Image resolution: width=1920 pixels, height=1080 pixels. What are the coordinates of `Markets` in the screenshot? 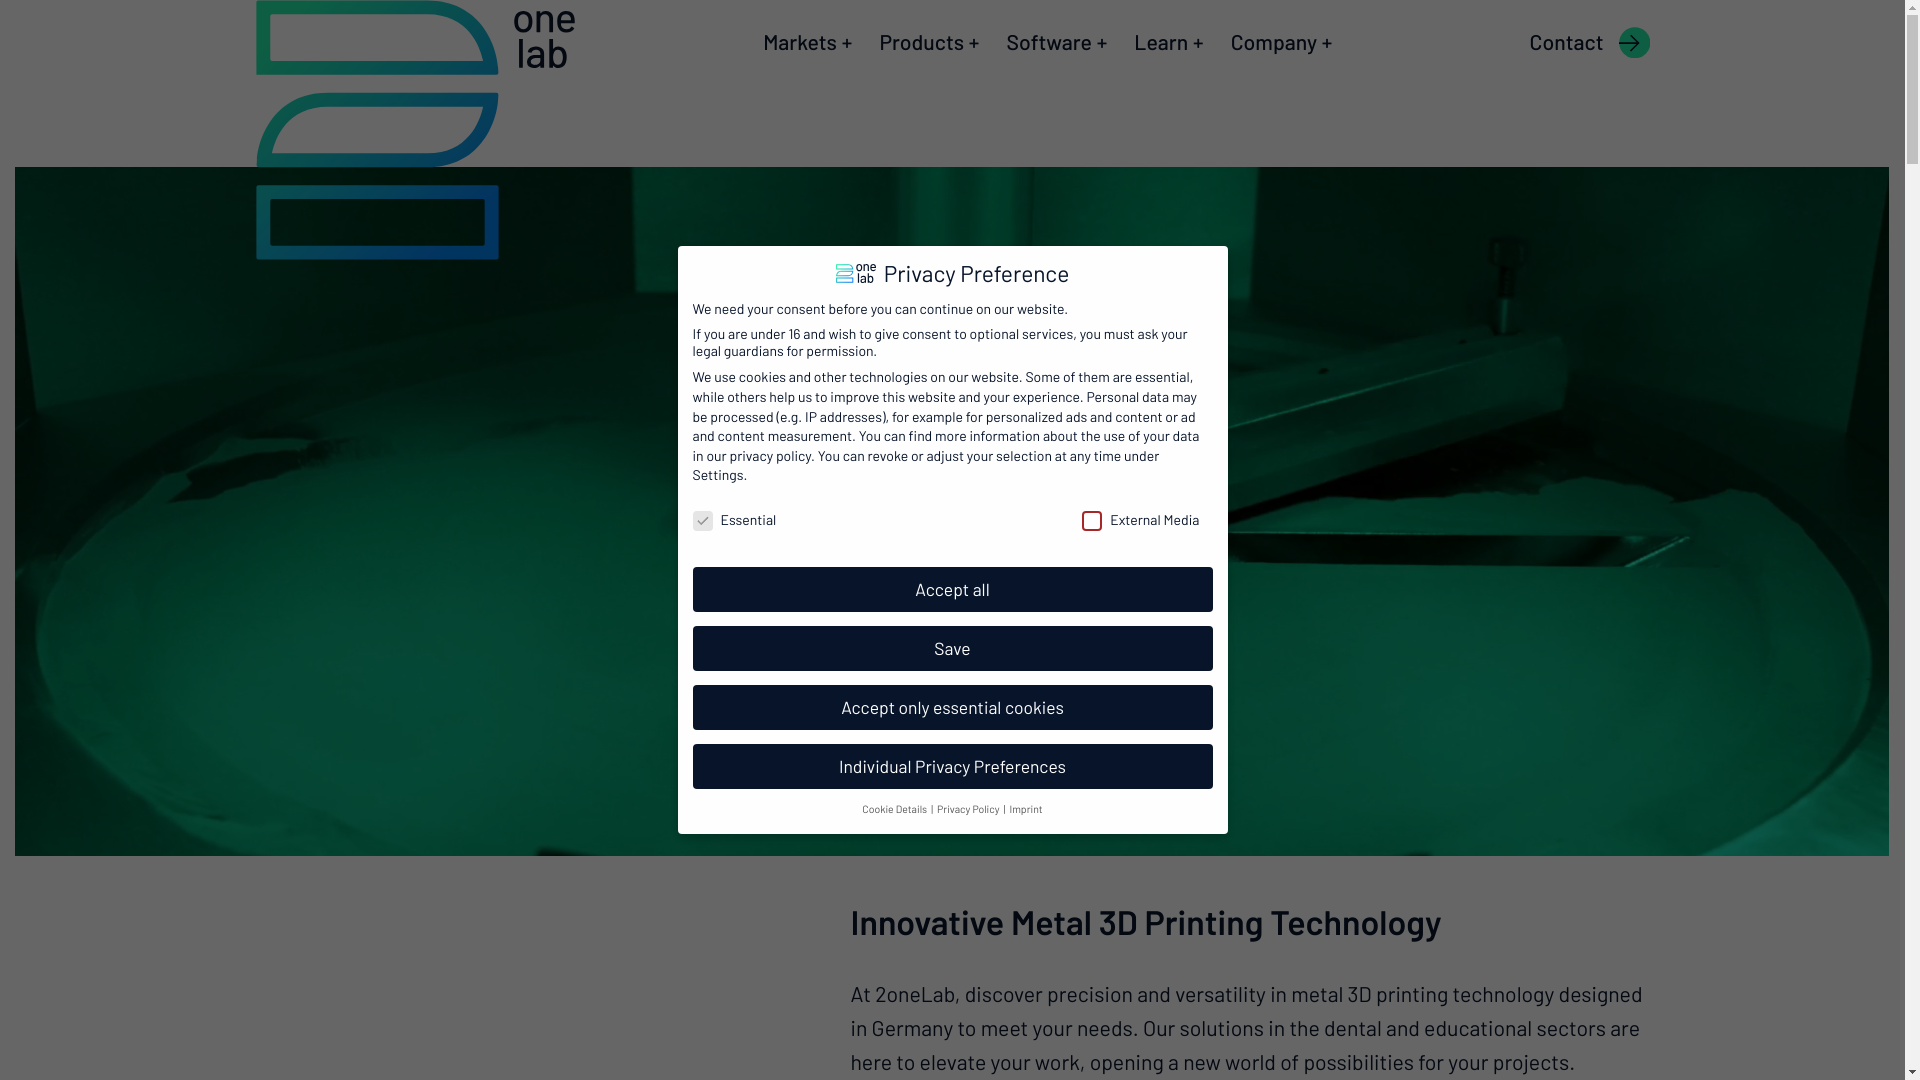 It's located at (800, 43).